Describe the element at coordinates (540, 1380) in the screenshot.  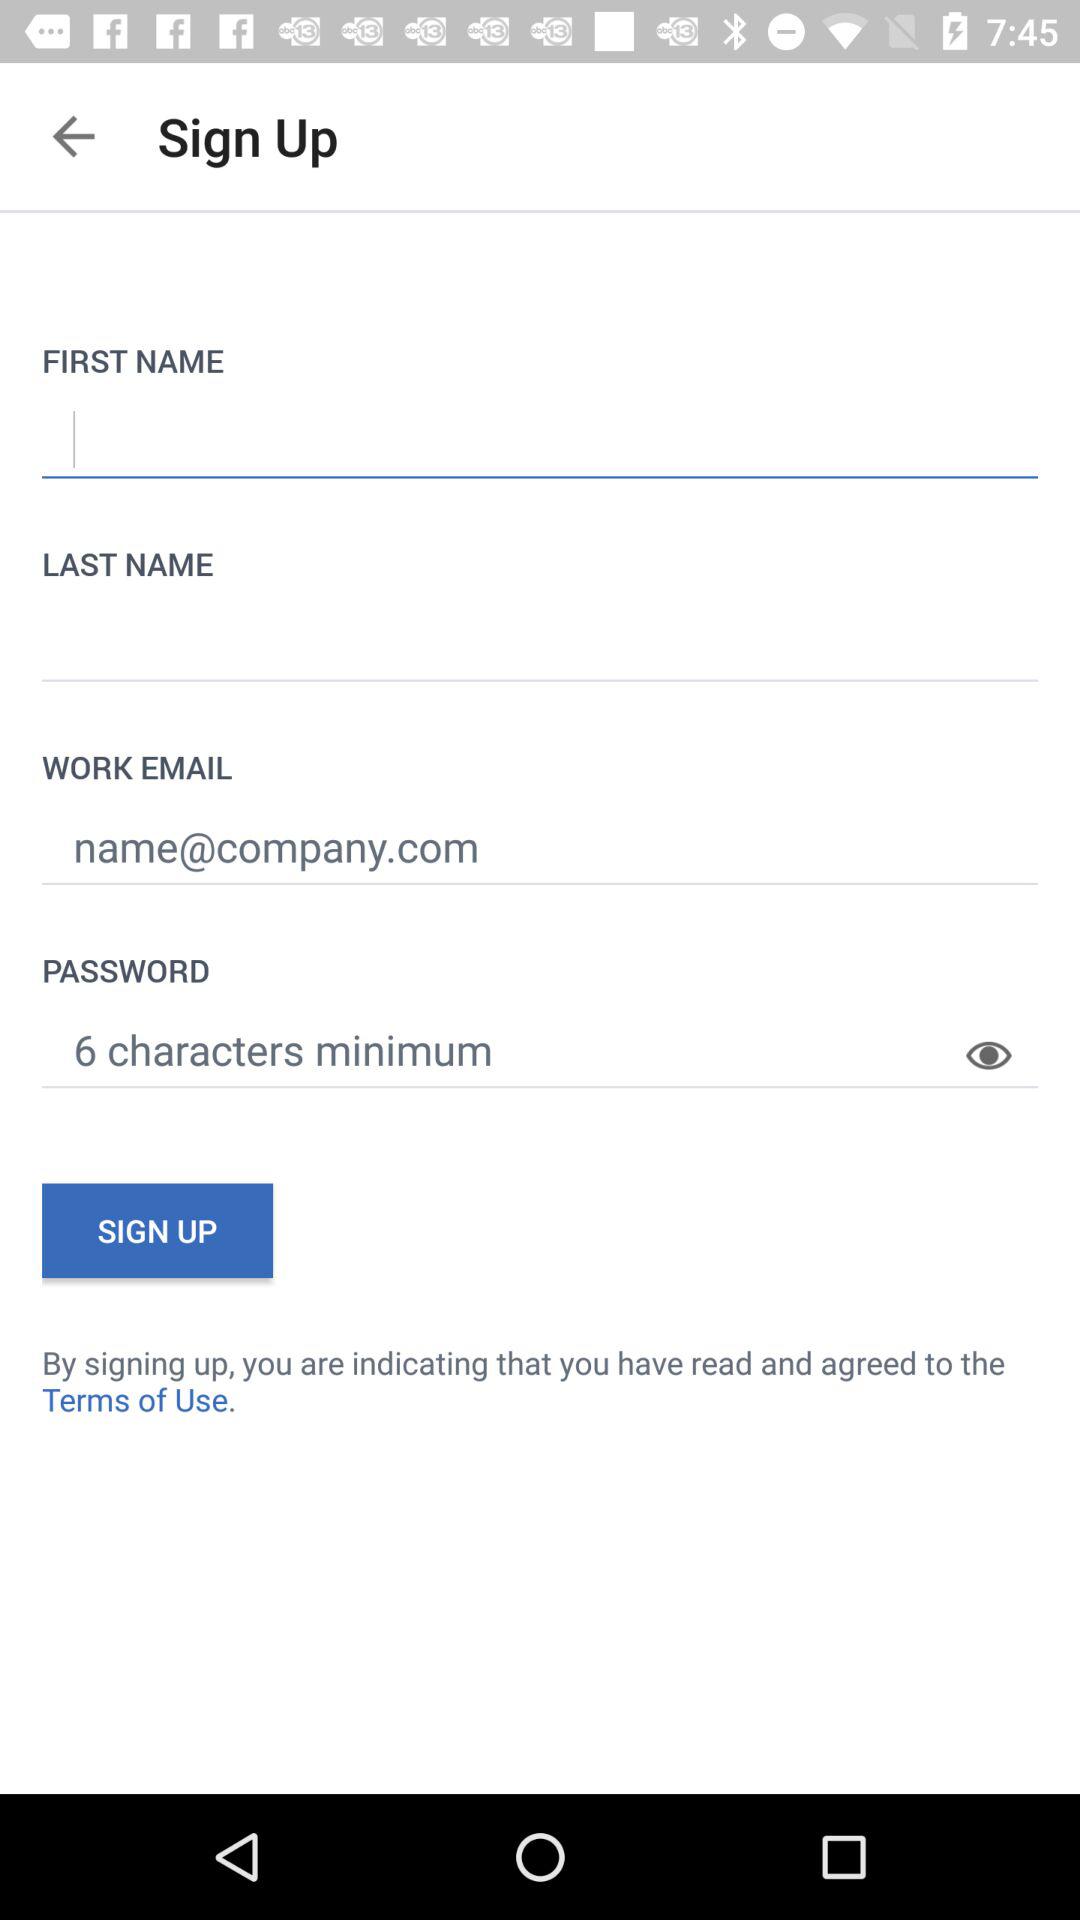
I see `flip until by signing up` at that location.